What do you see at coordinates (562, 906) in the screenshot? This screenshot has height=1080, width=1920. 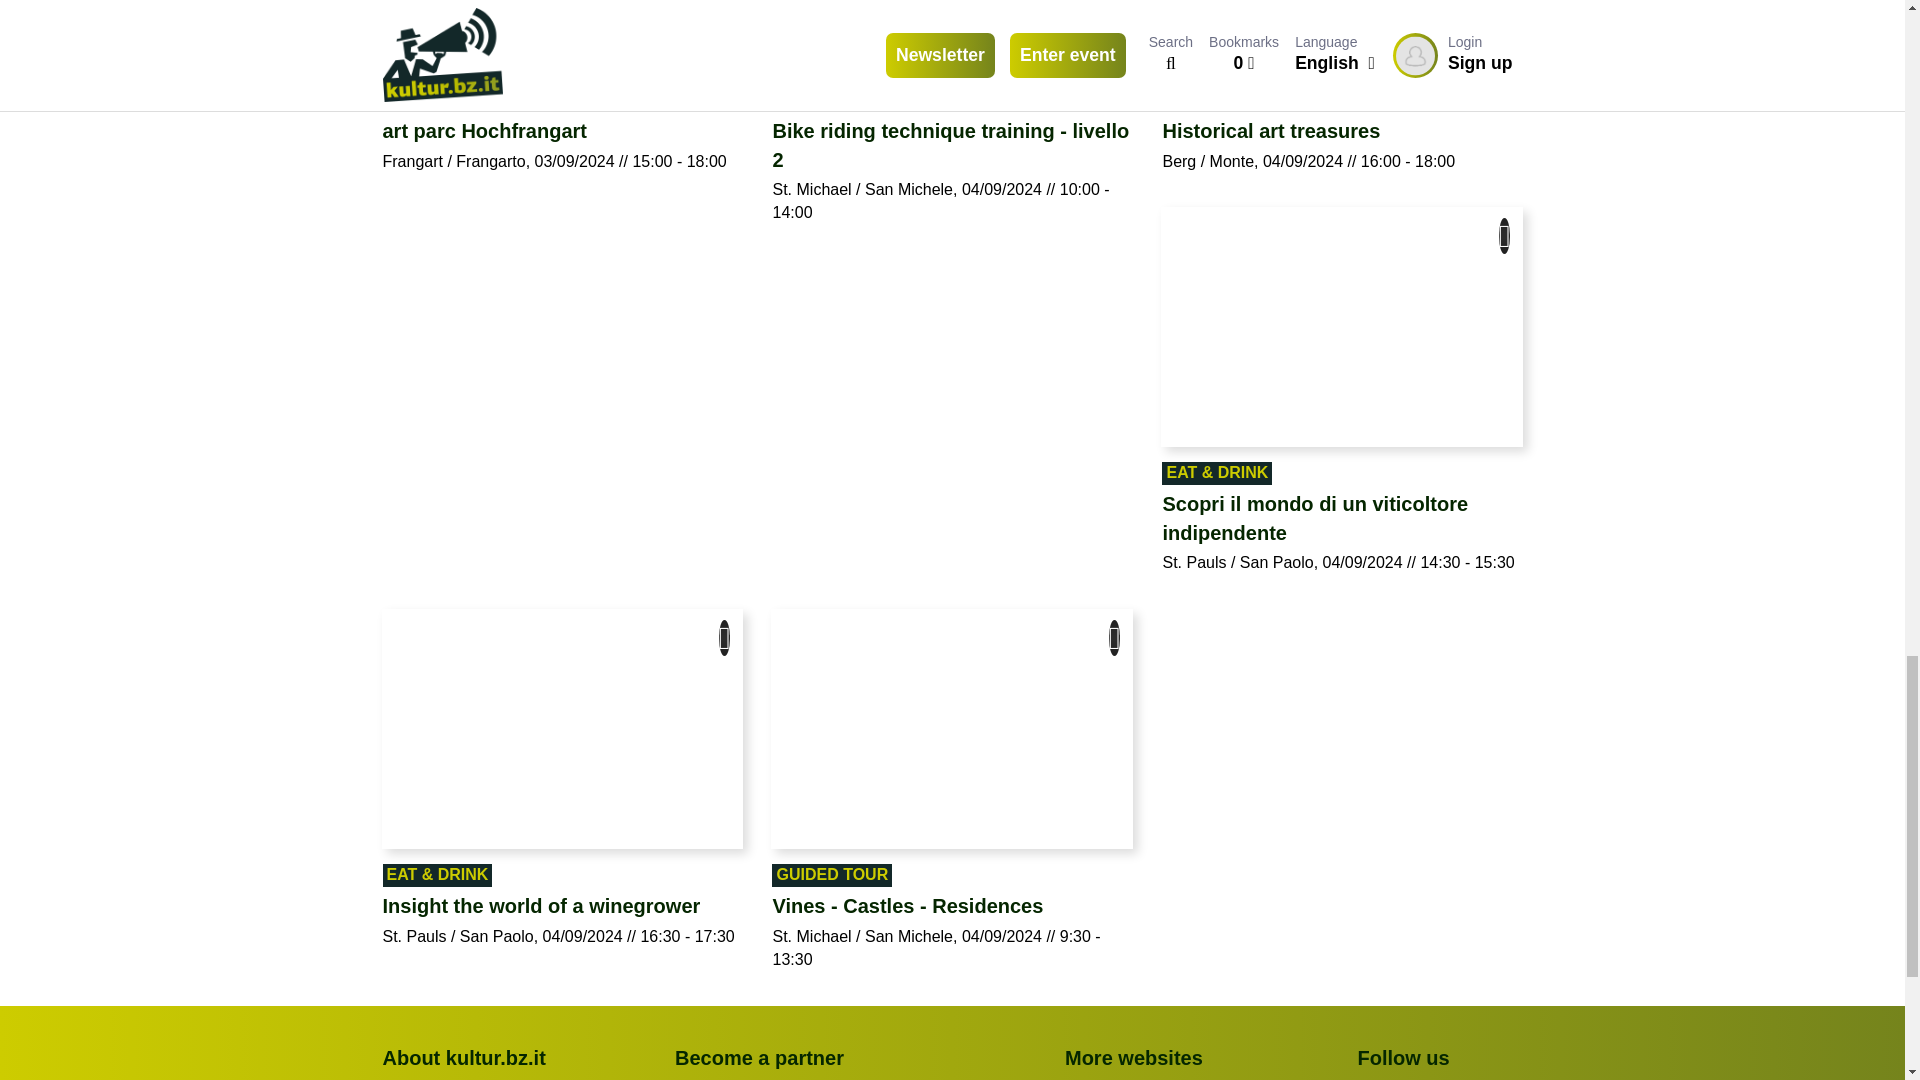 I see `Insight the world of a winegrower` at bounding box center [562, 906].